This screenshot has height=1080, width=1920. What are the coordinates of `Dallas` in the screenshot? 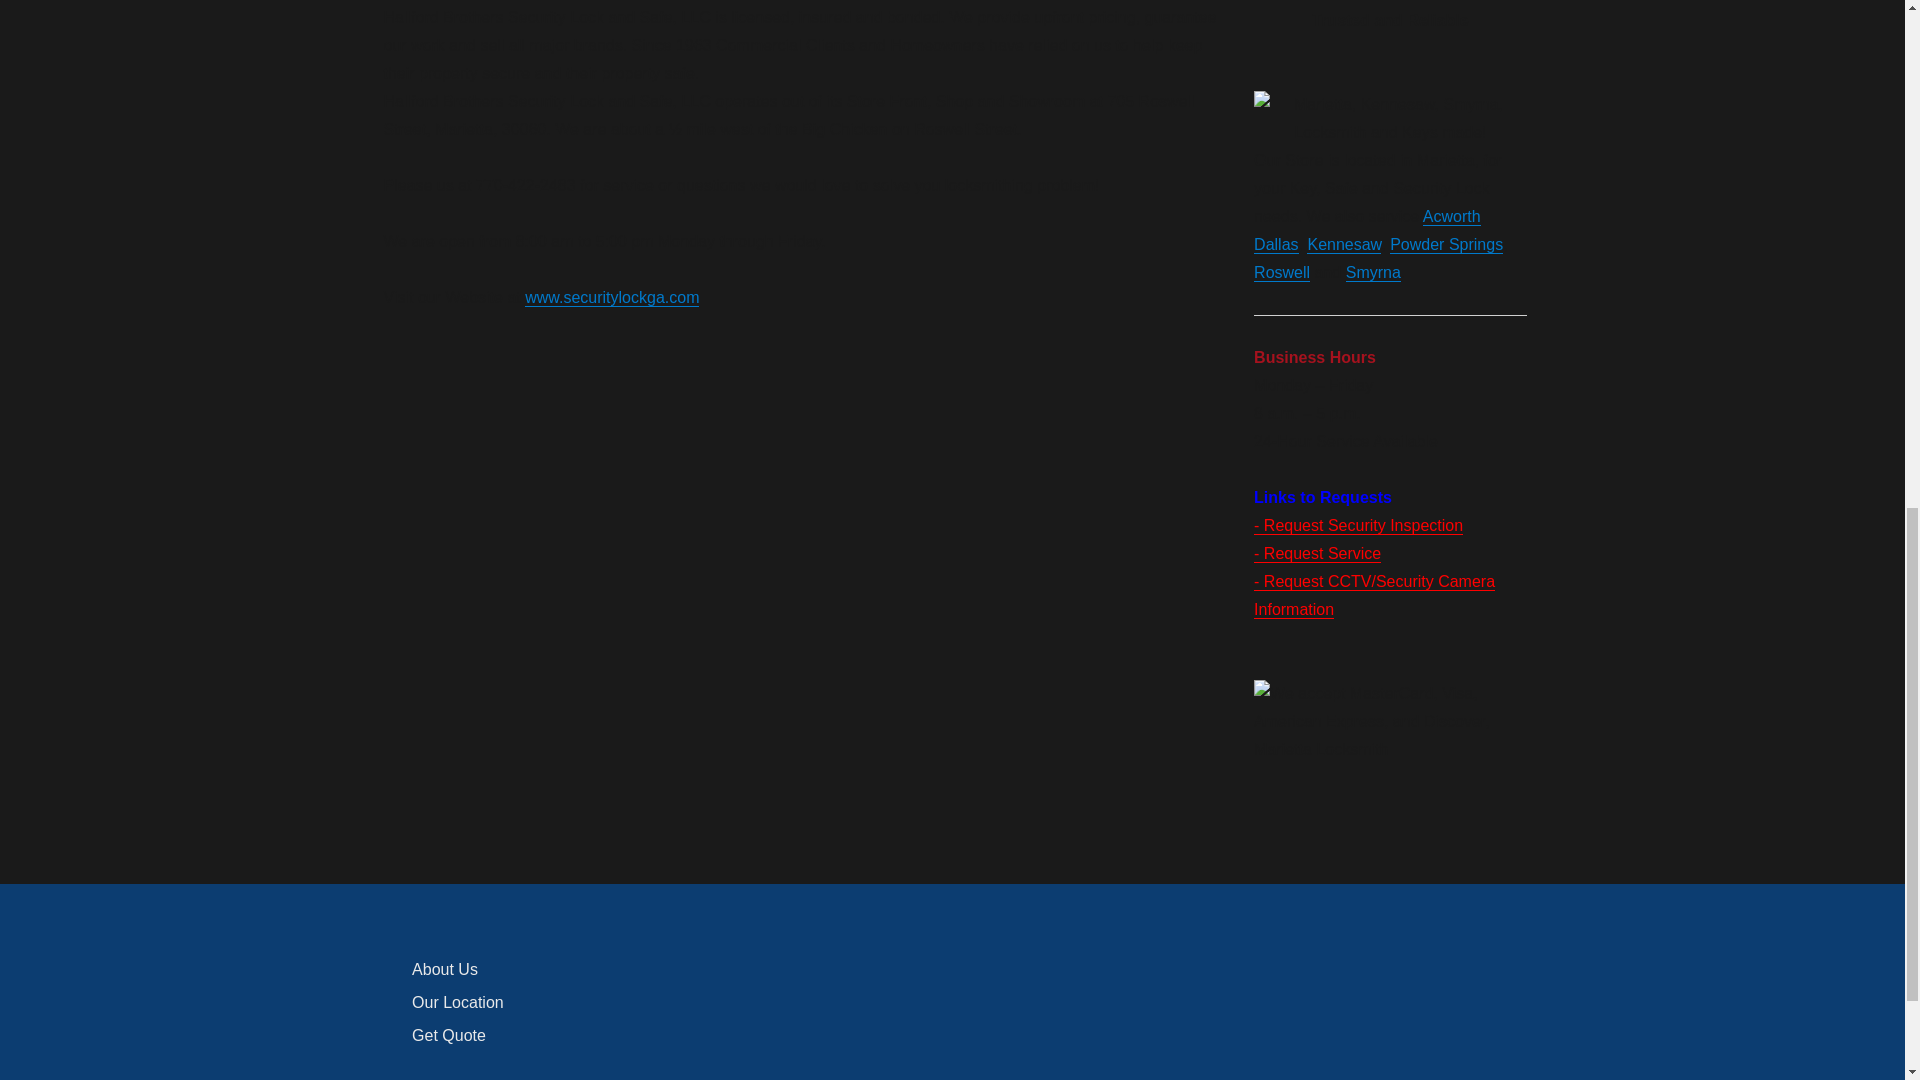 It's located at (1275, 244).